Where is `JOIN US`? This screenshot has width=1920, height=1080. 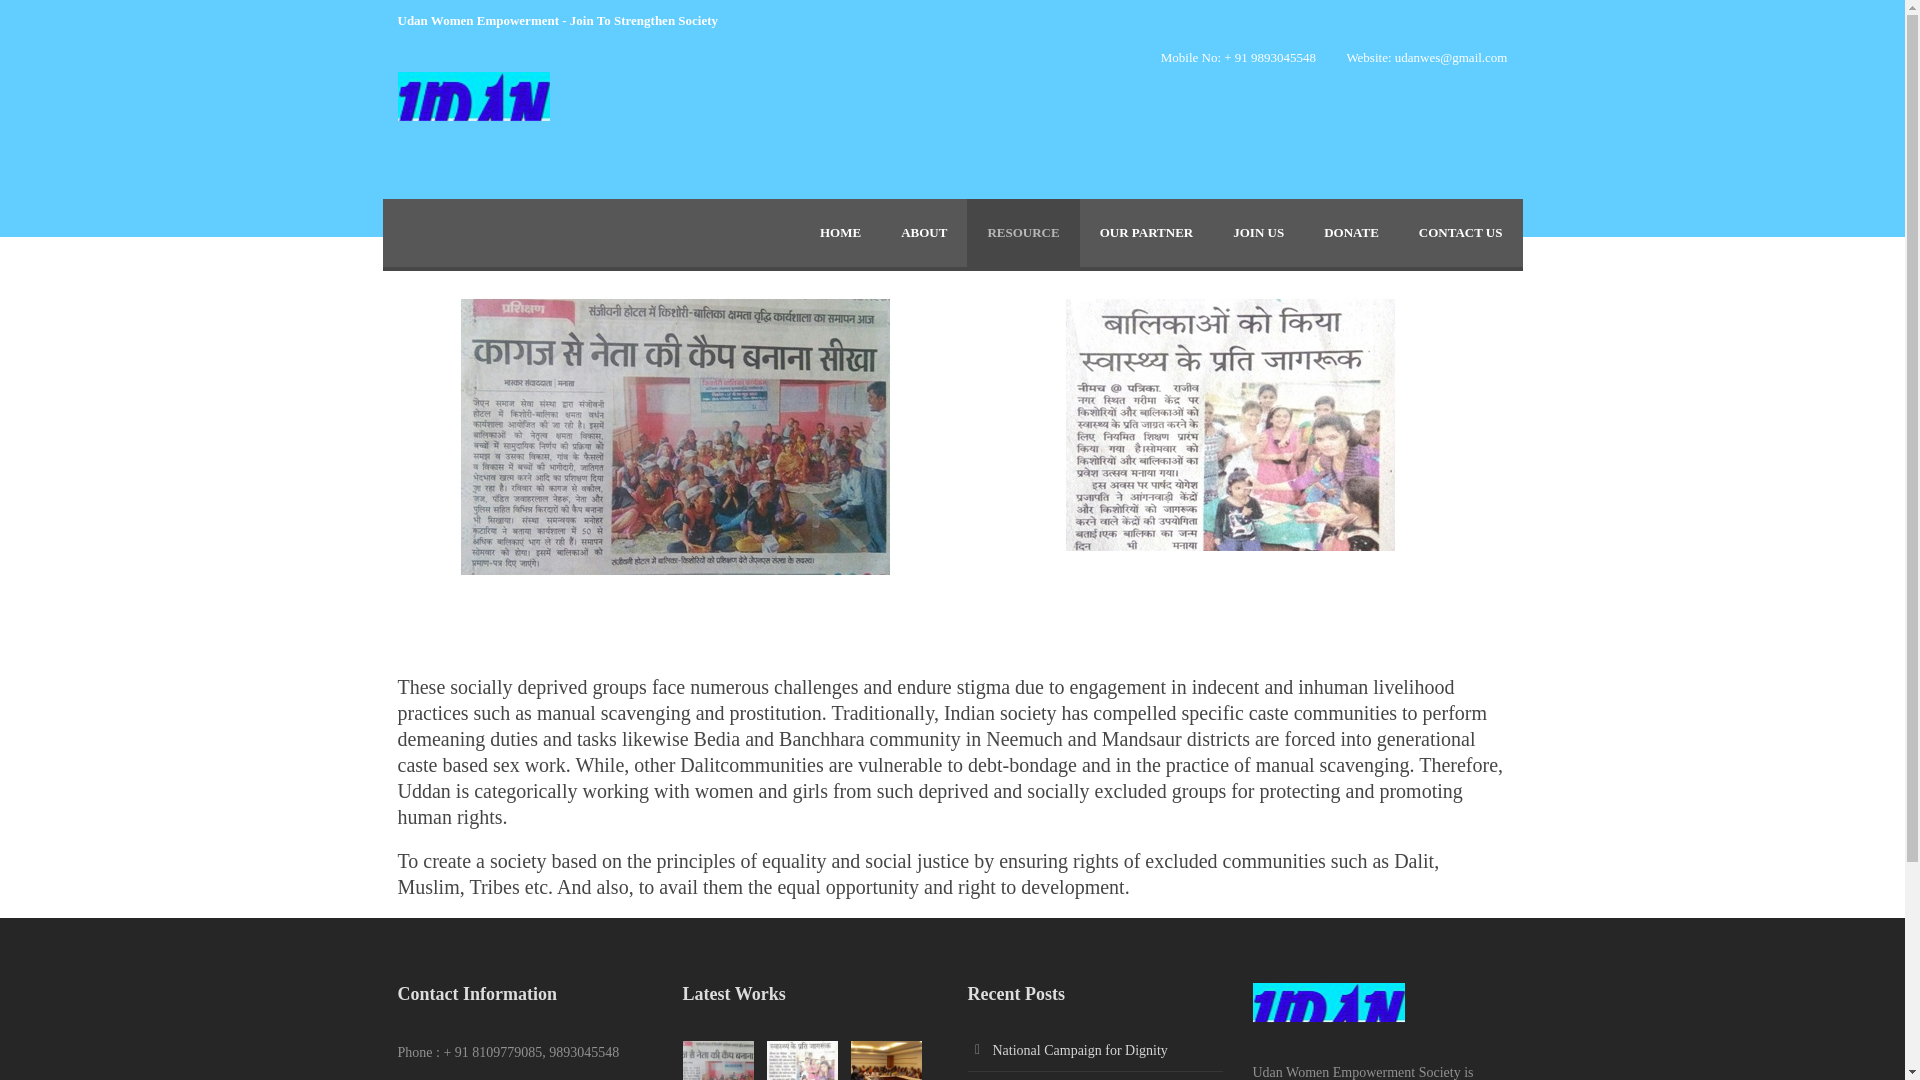 JOIN US is located at coordinates (1258, 232).